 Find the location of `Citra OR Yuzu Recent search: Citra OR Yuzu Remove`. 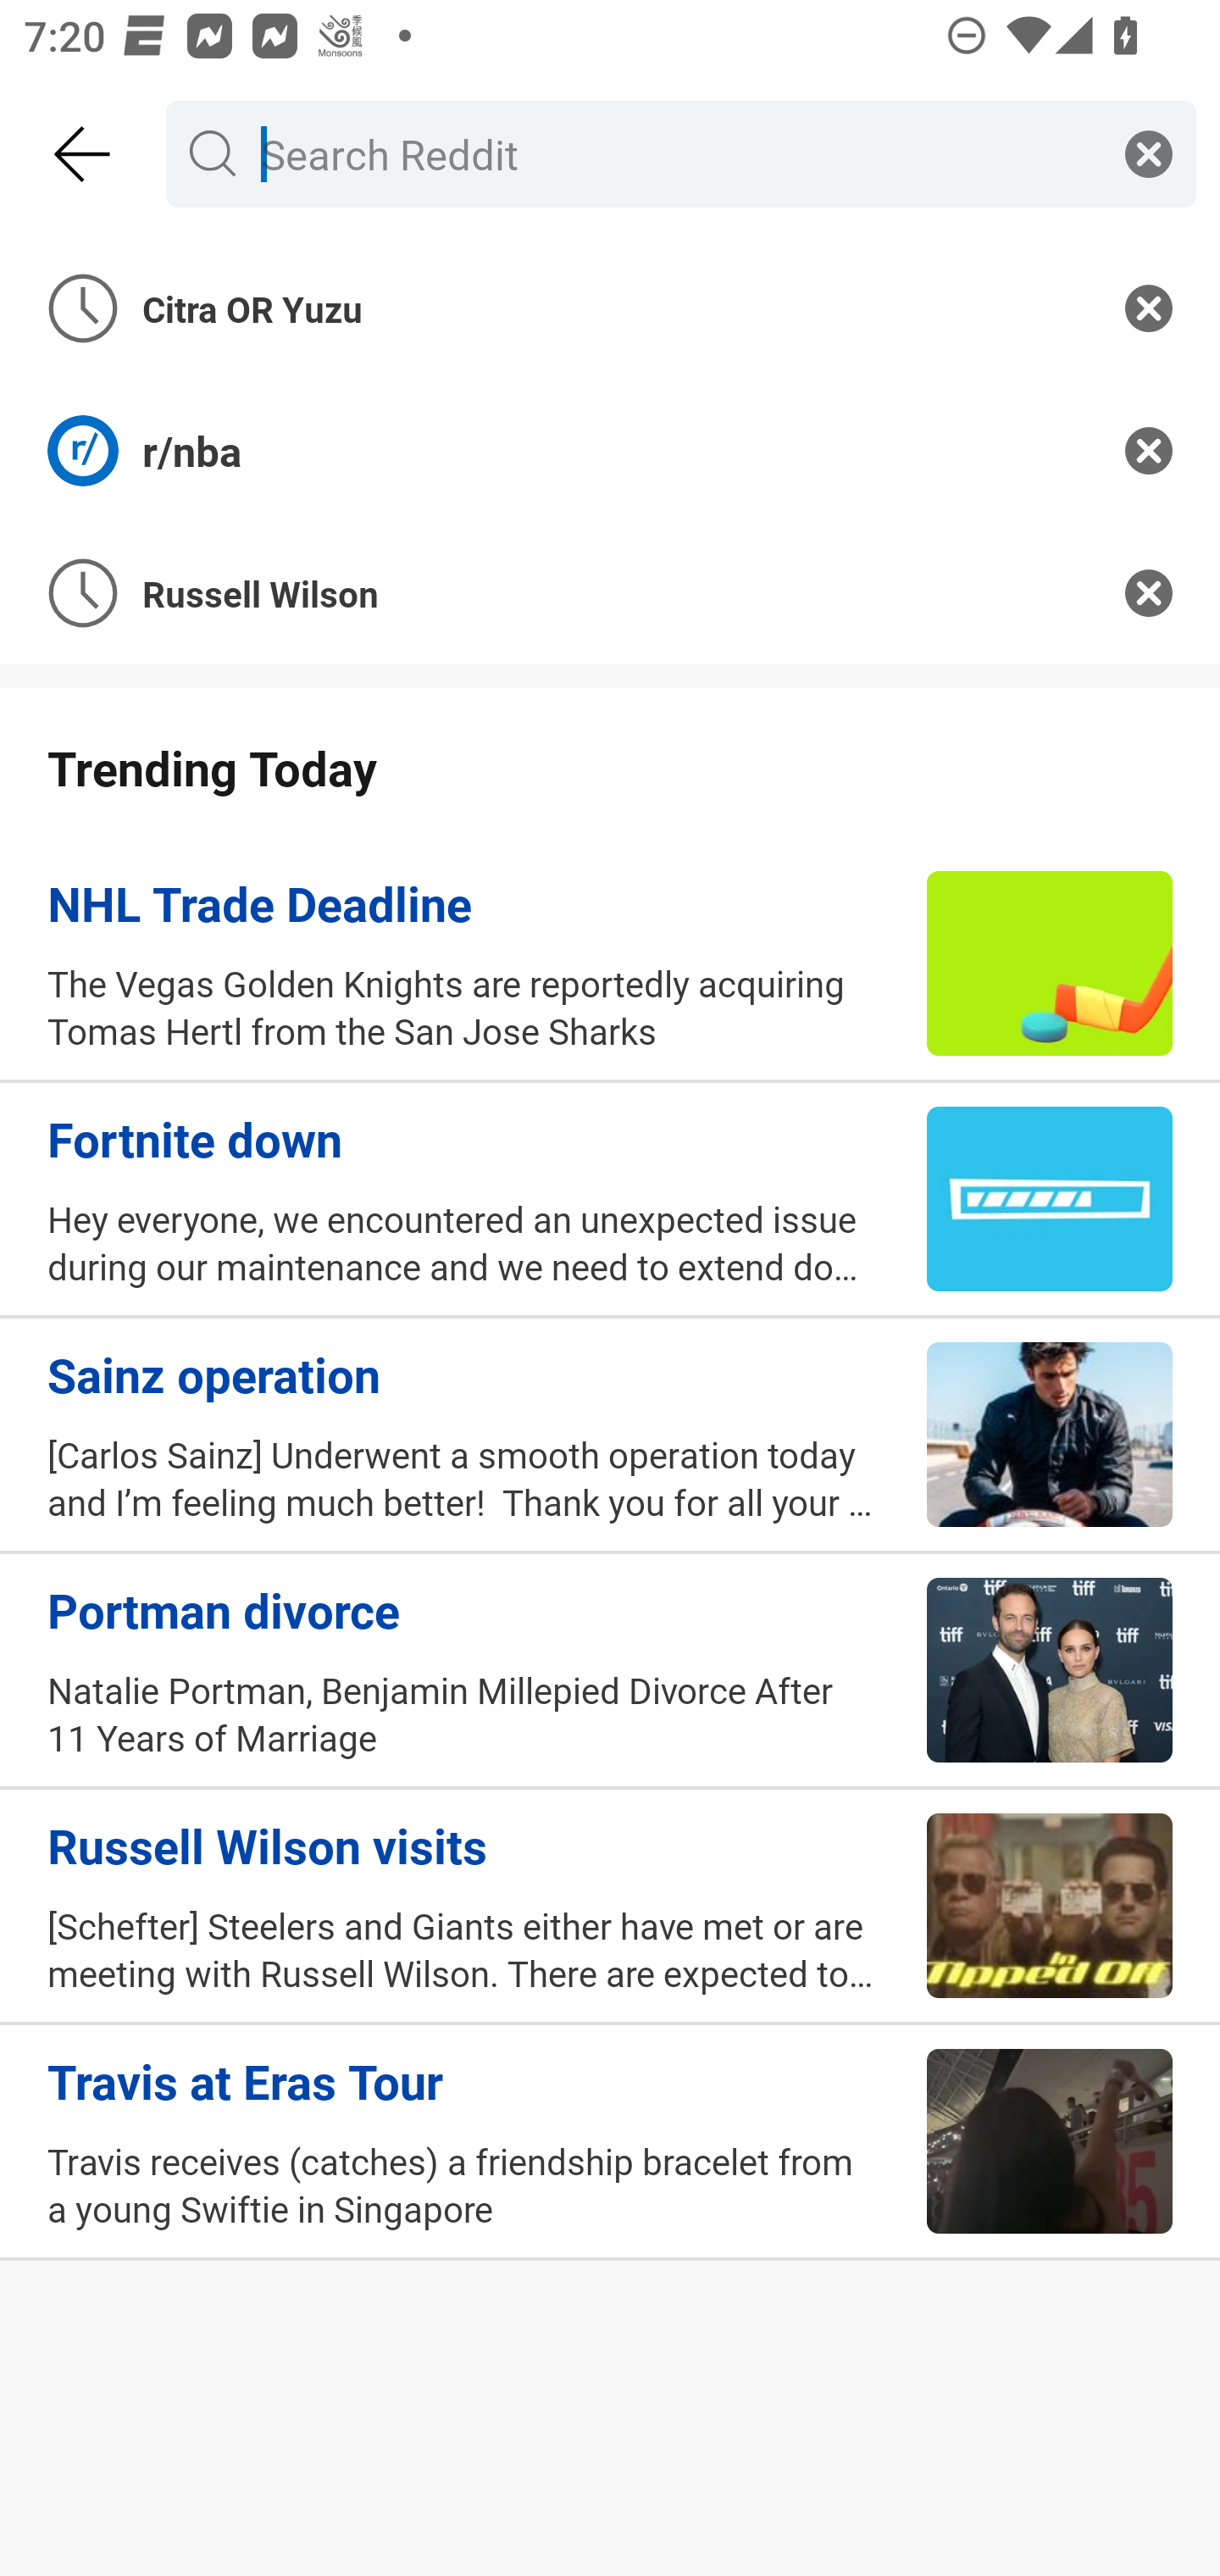

Citra OR Yuzu Recent search: Citra OR Yuzu Remove is located at coordinates (610, 307).